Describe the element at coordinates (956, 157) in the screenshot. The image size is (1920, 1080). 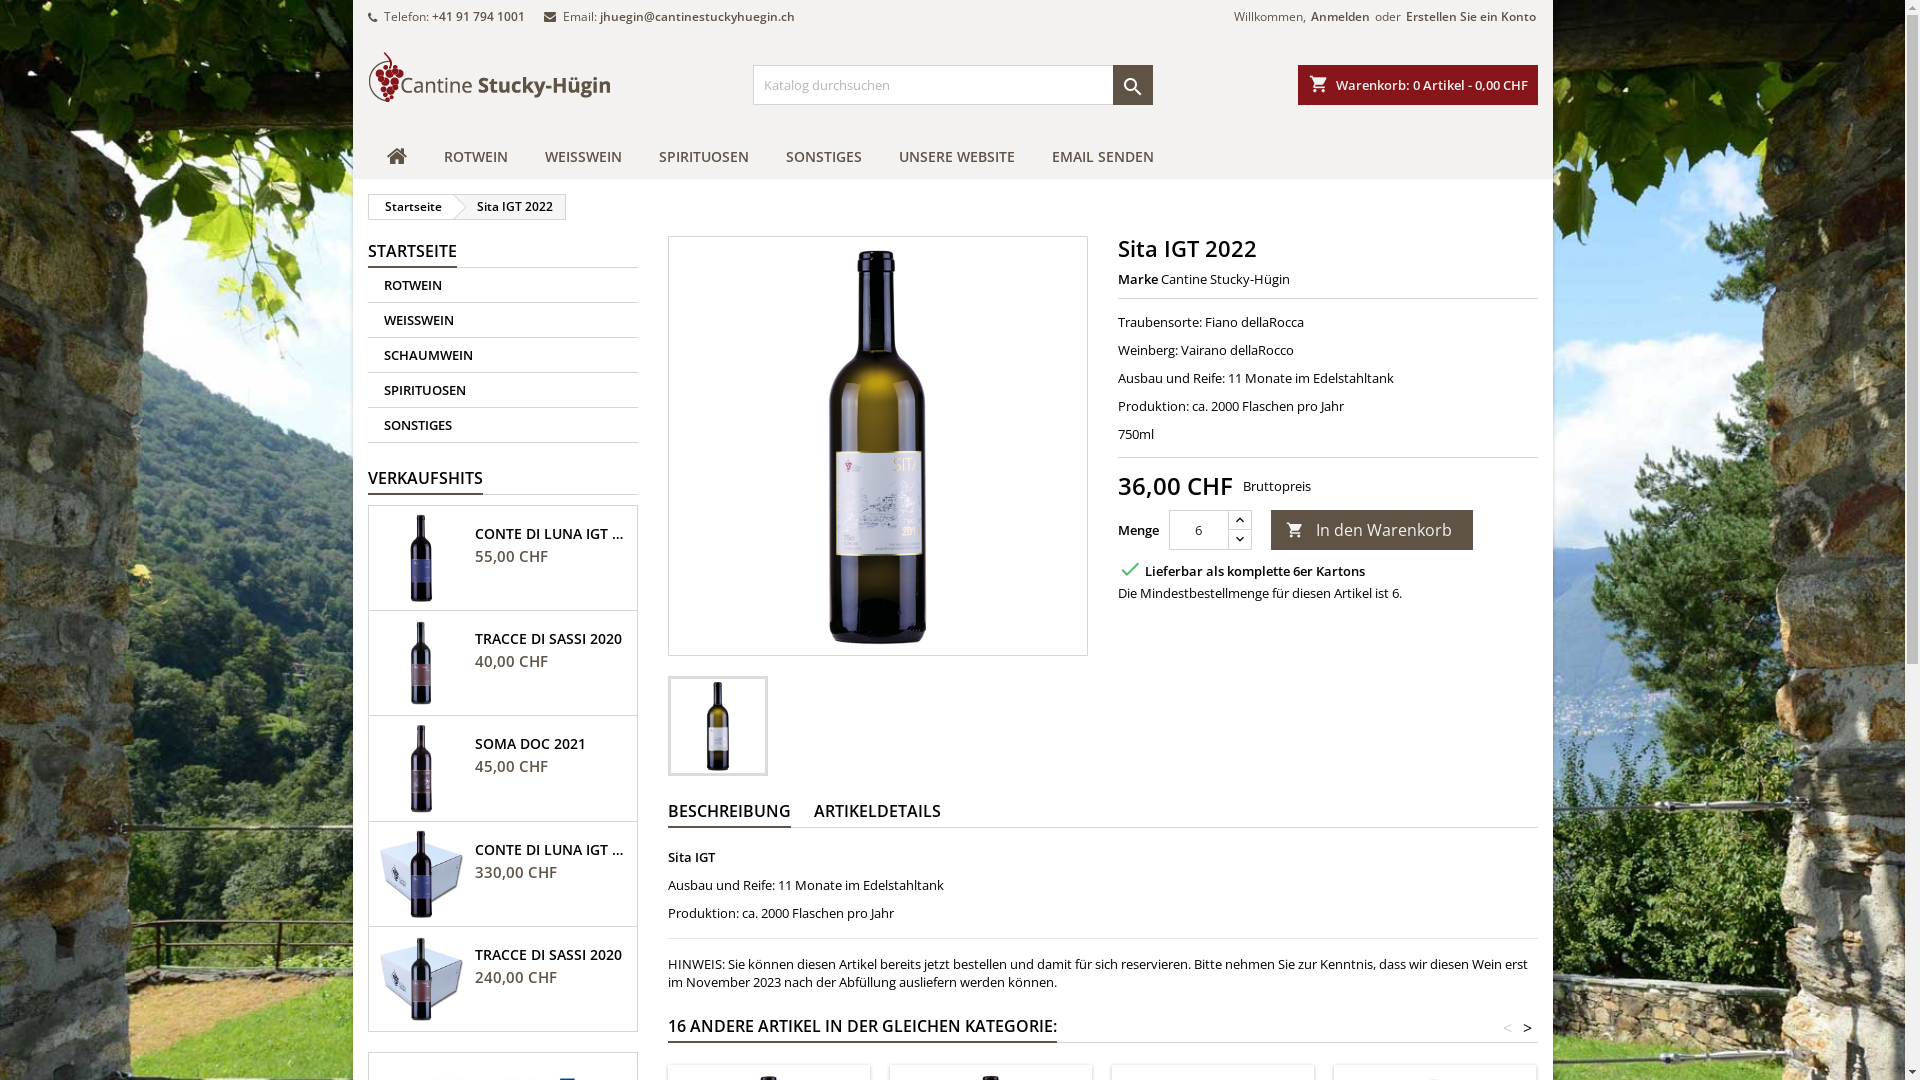
I see `UNSERE WEBSITE` at that location.